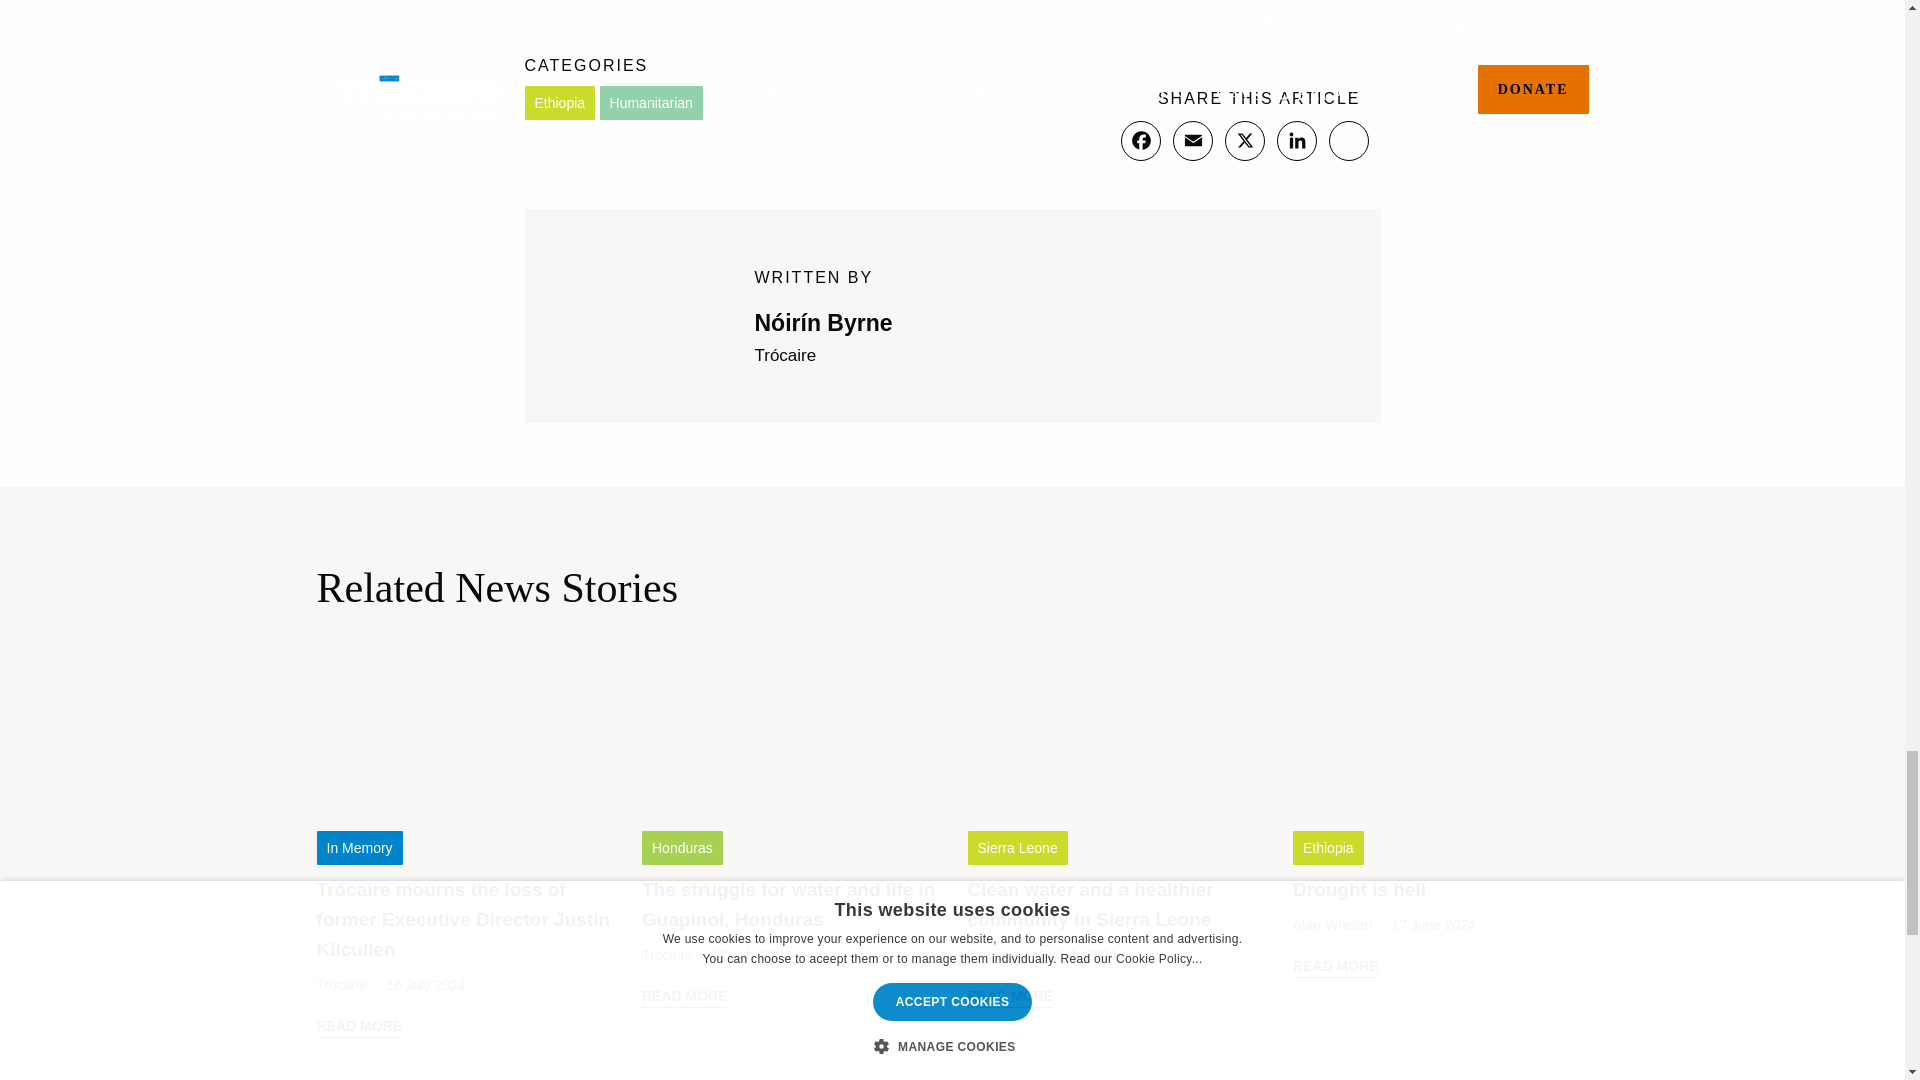  What do you see at coordinates (1191, 140) in the screenshot?
I see `Email` at bounding box center [1191, 140].